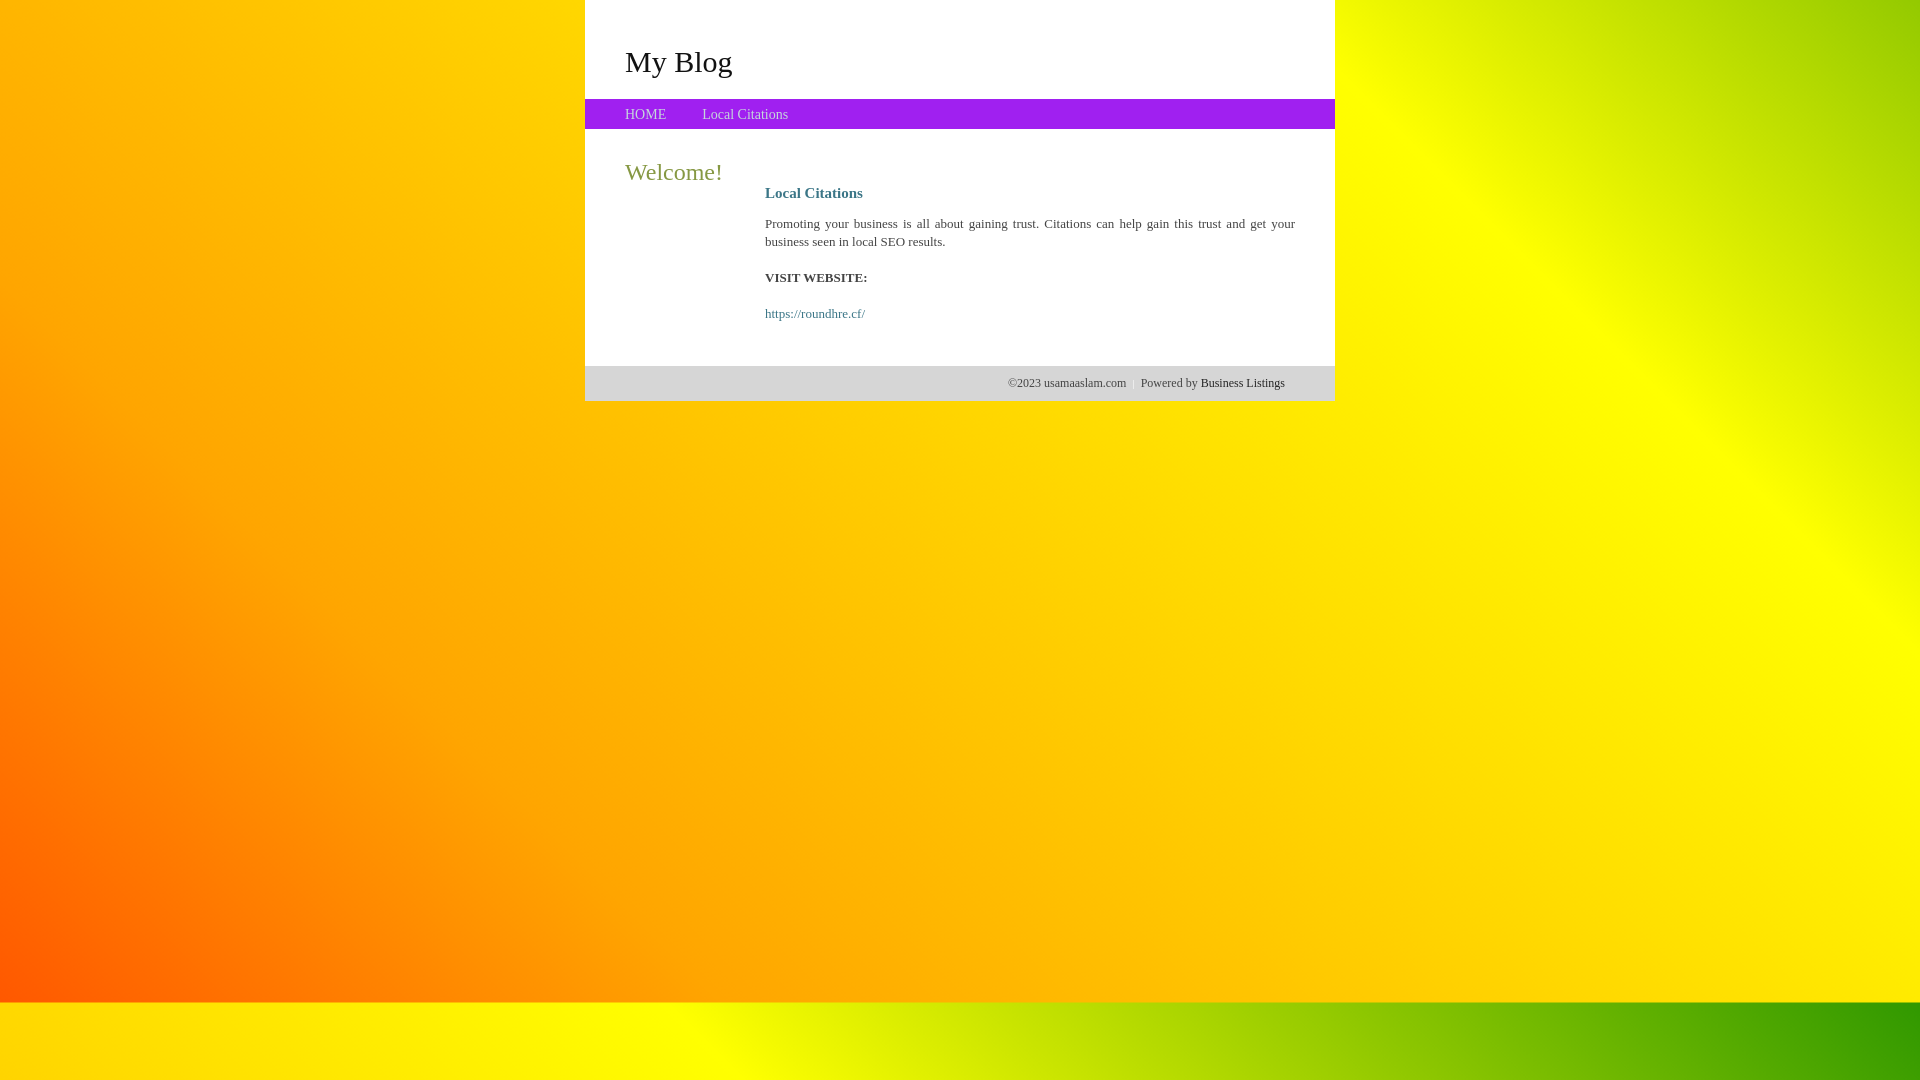 Image resolution: width=1920 pixels, height=1080 pixels. I want to click on Local Citations, so click(745, 114).